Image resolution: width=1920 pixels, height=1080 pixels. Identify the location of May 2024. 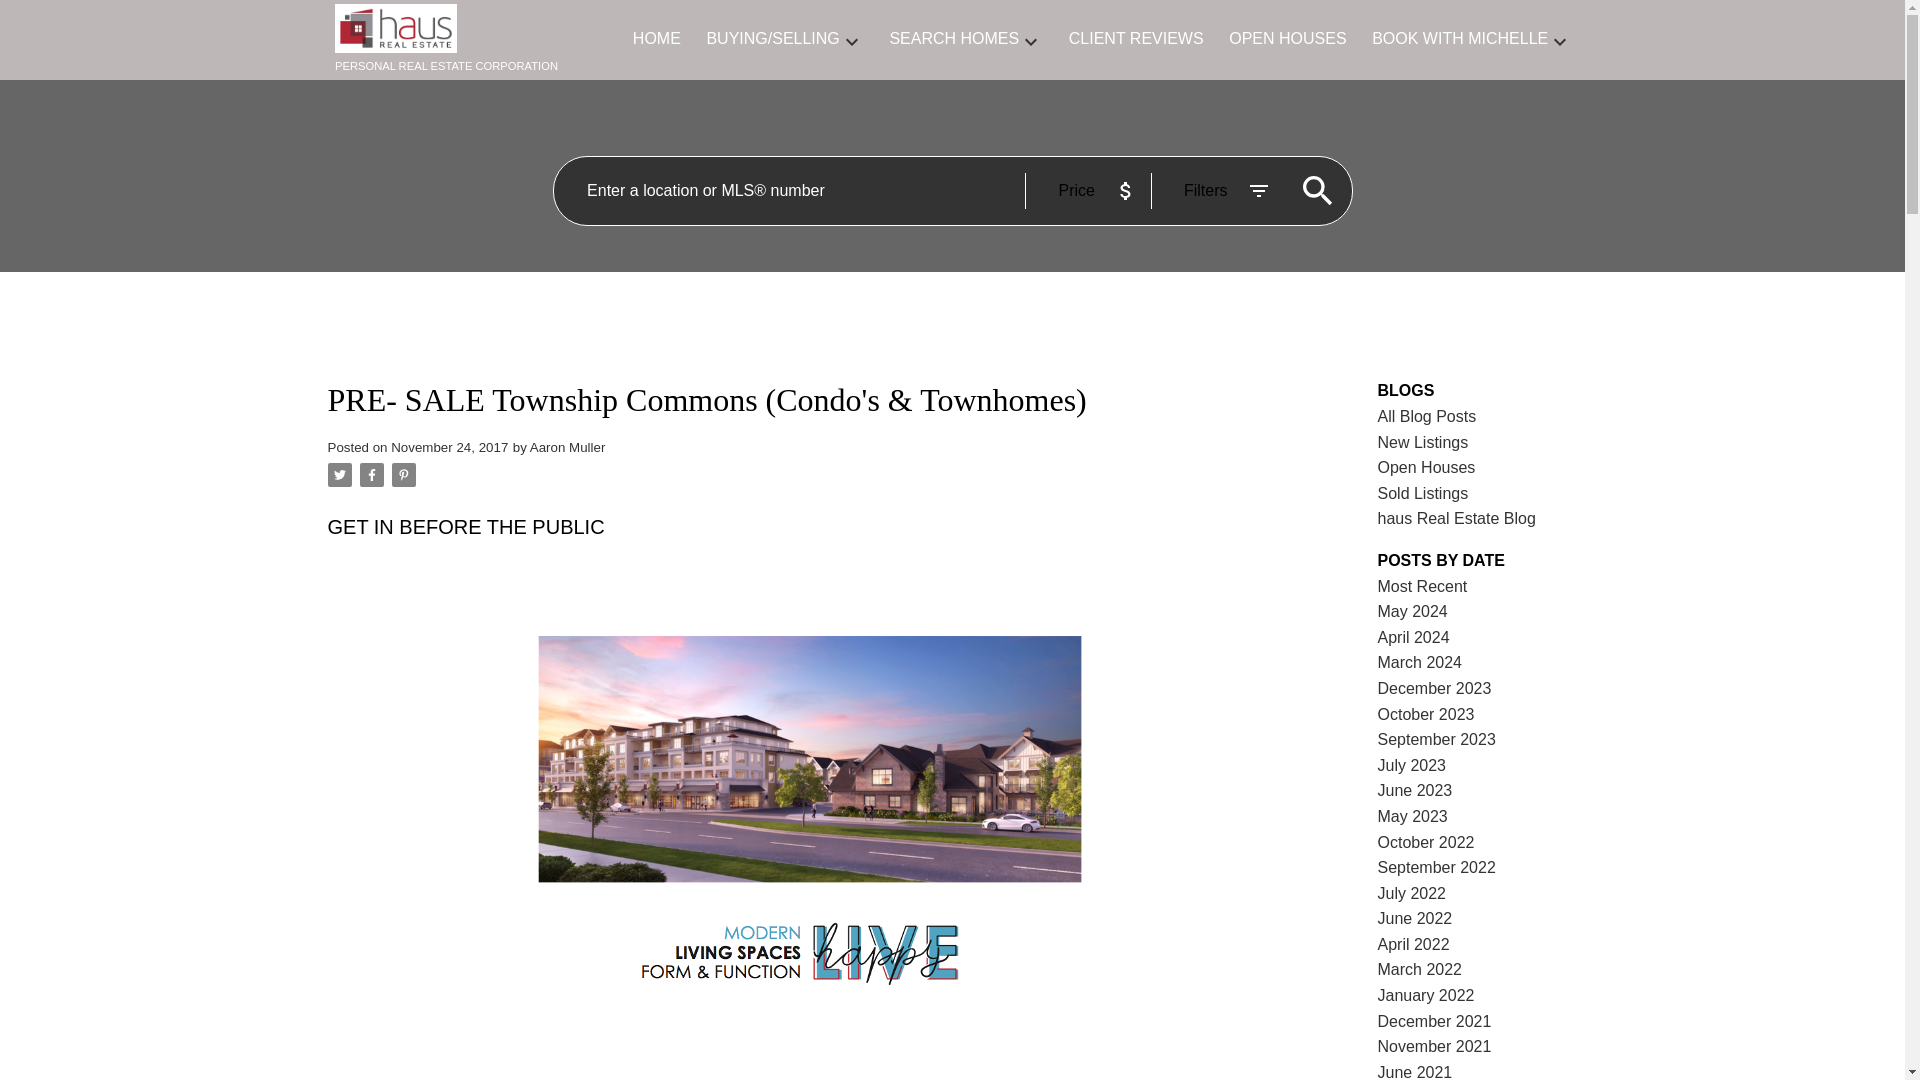
(1412, 610).